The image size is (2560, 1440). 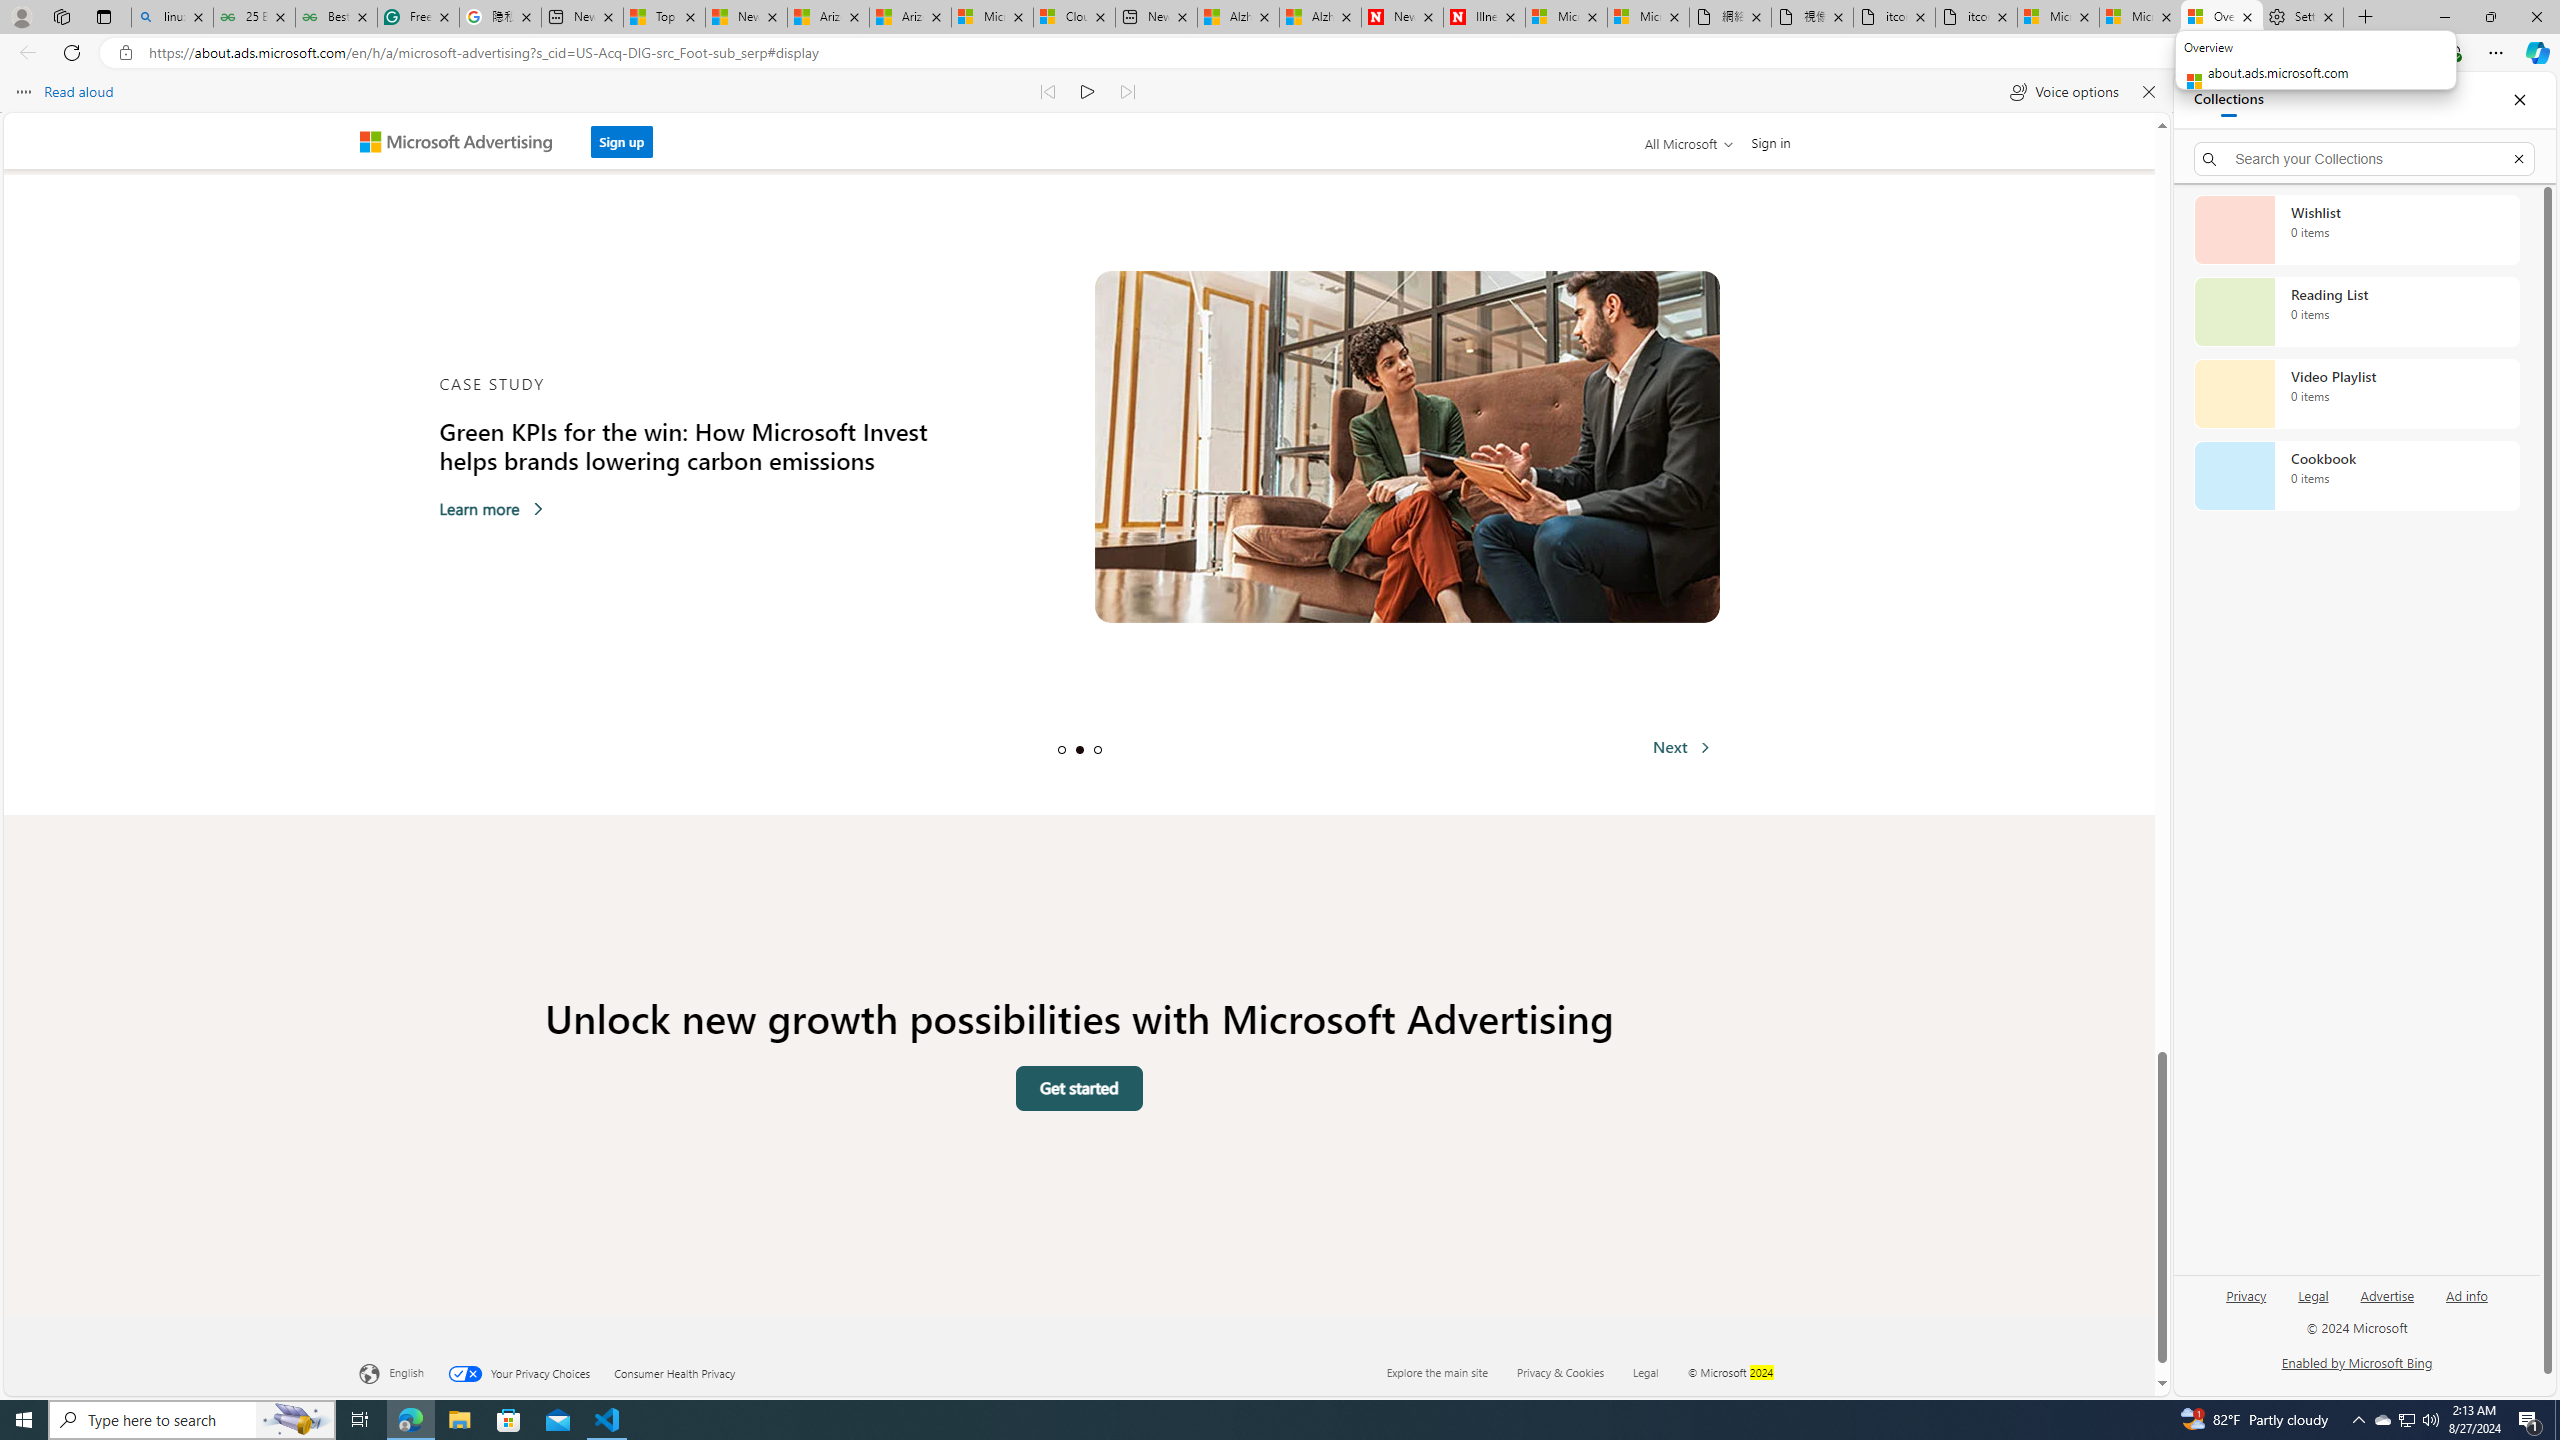 I want to click on Explore the main site, so click(x=1450, y=1372).